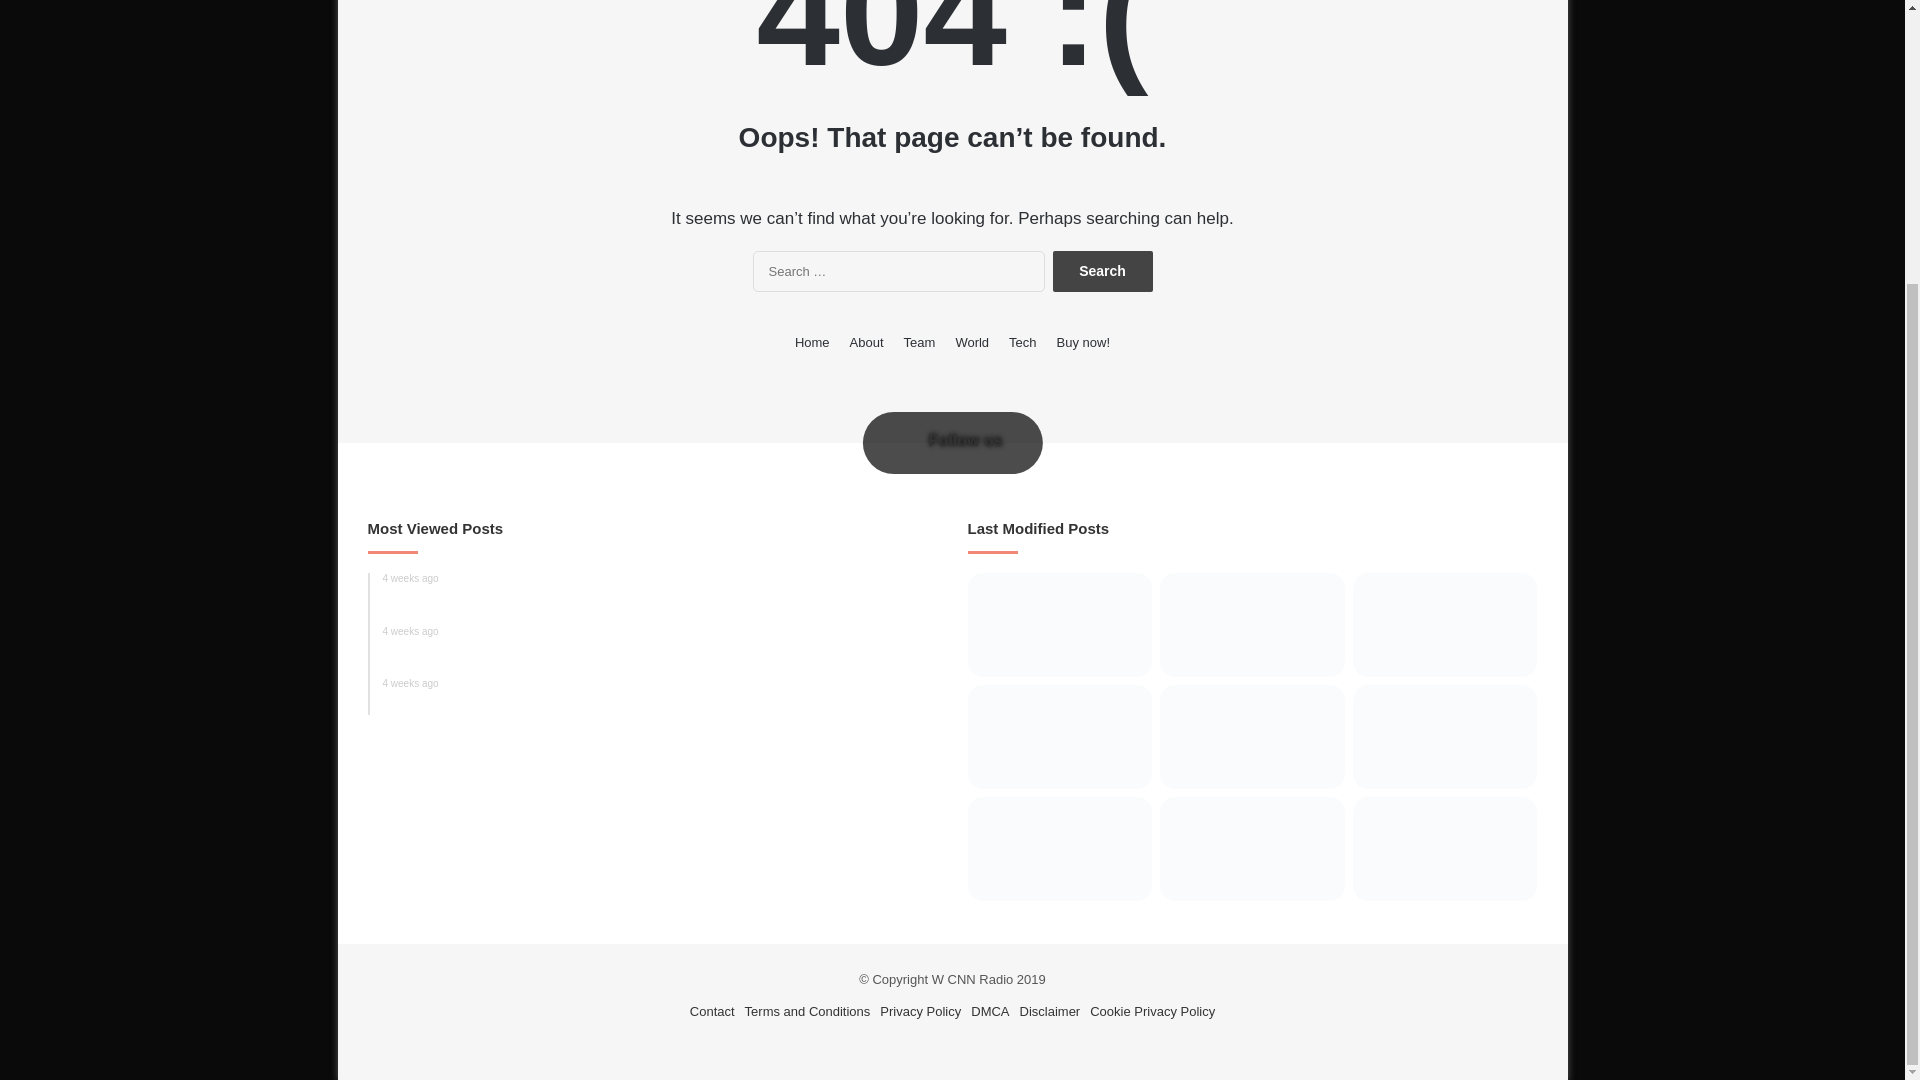 Image resolution: width=1920 pixels, height=1080 pixels. What do you see at coordinates (812, 342) in the screenshot?
I see `Home` at bounding box center [812, 342].